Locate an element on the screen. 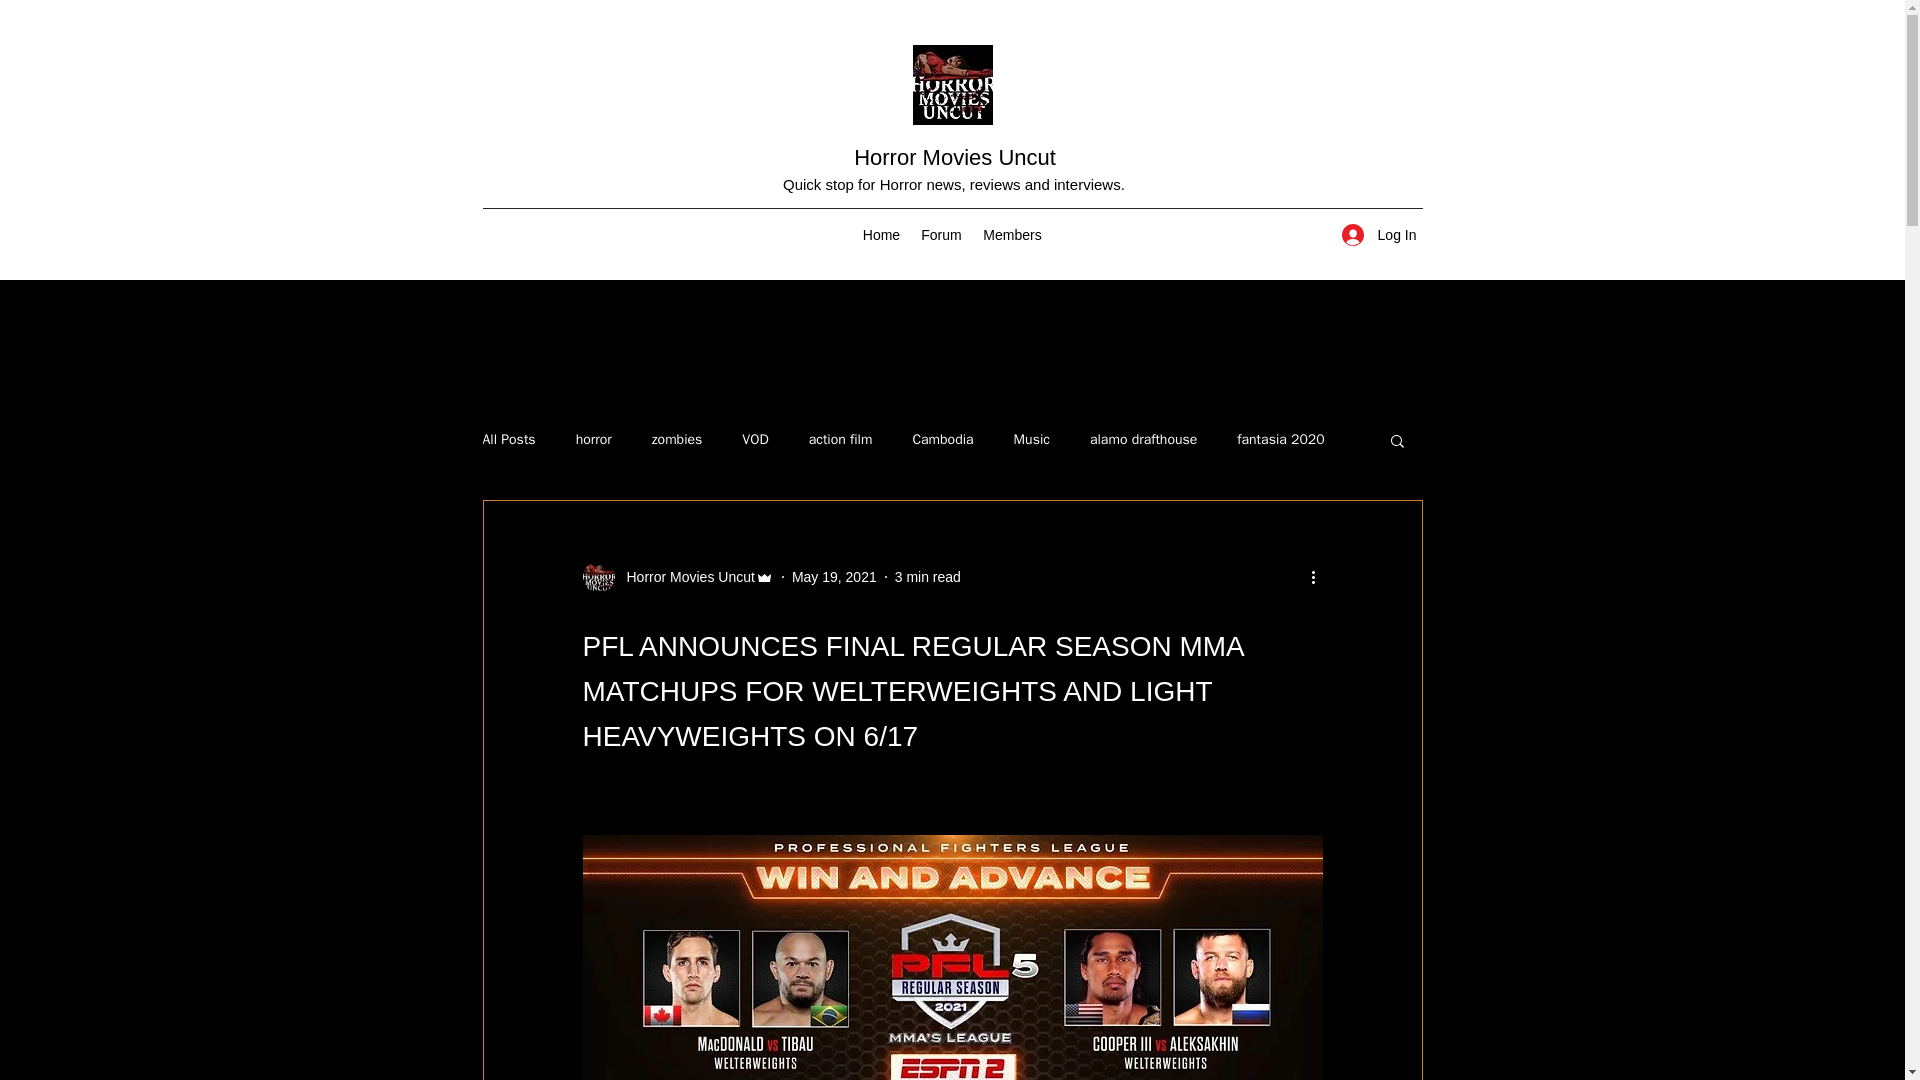 This screenshot has width=1920, height=1080. action film is located at coordinates (840, 440).